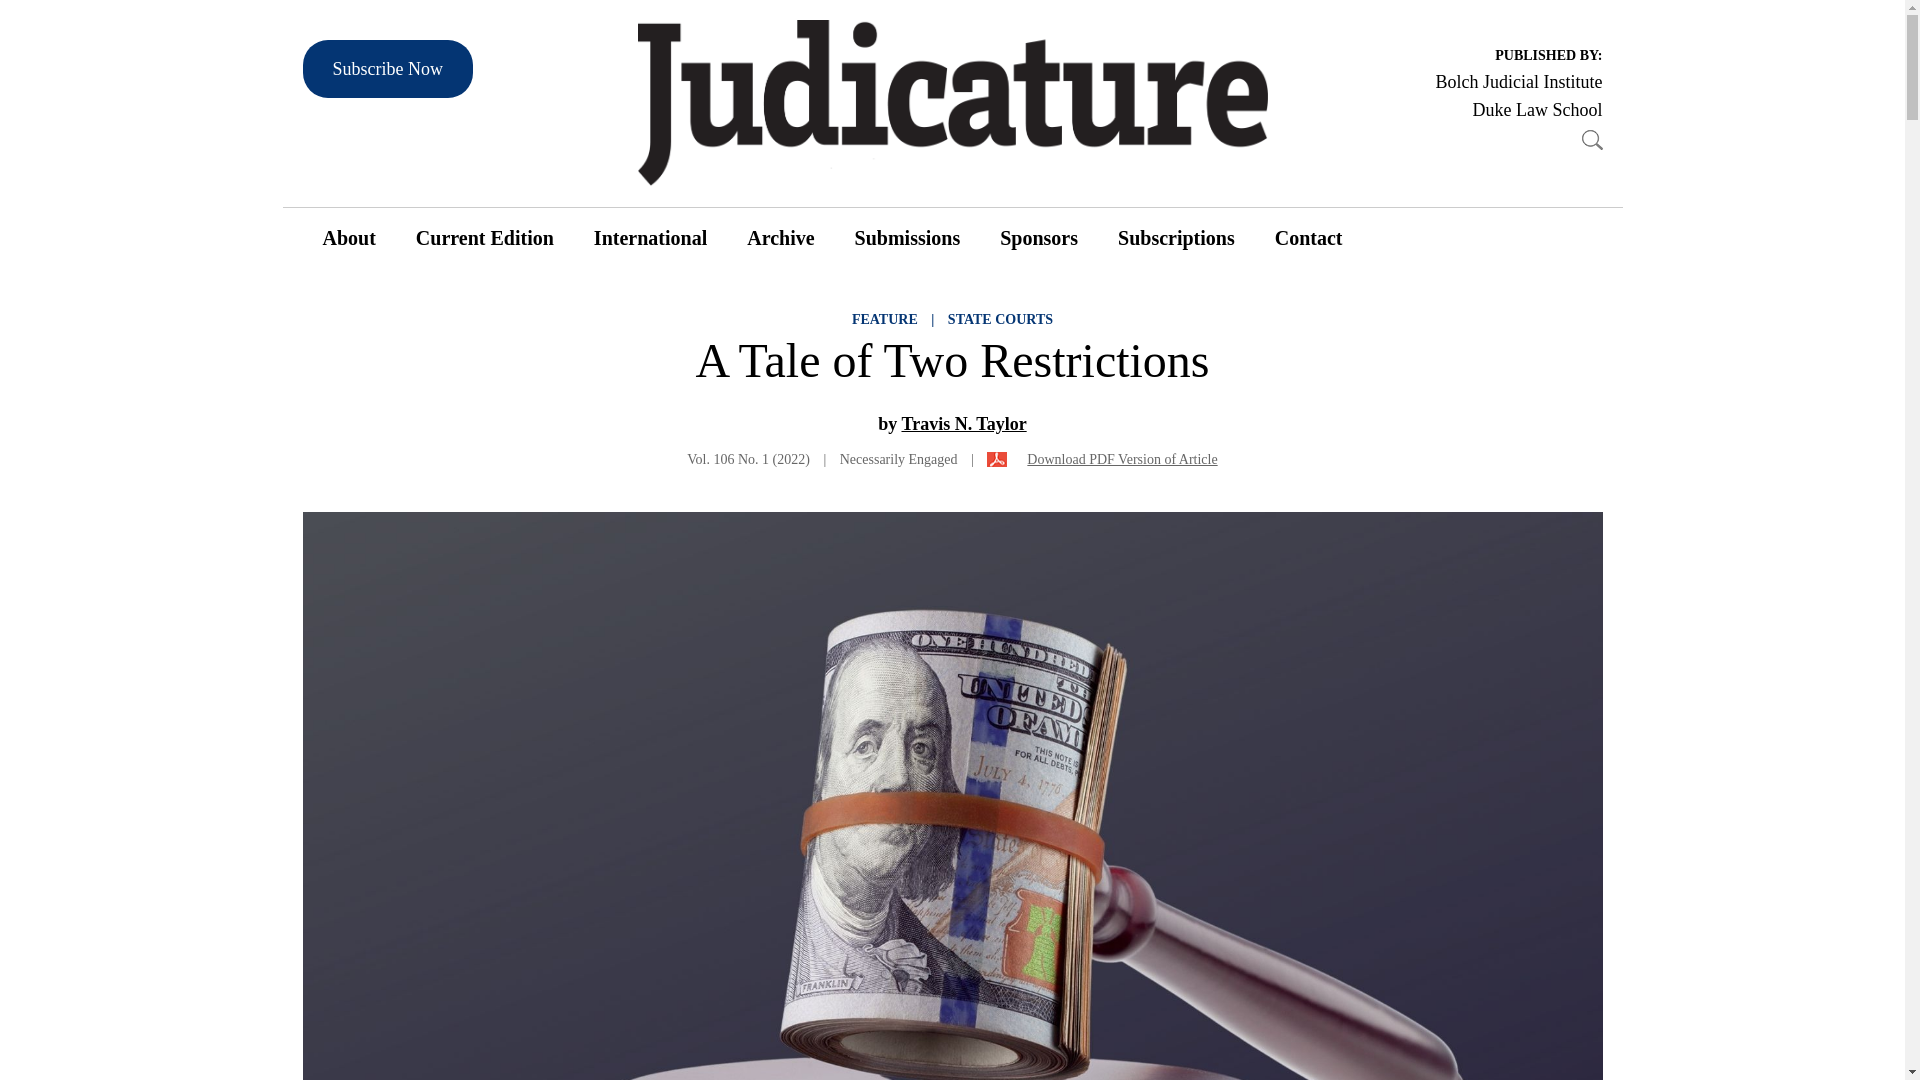  Describe the element at coordinates (348, 238) in the screenshot. I see `About` at that location.